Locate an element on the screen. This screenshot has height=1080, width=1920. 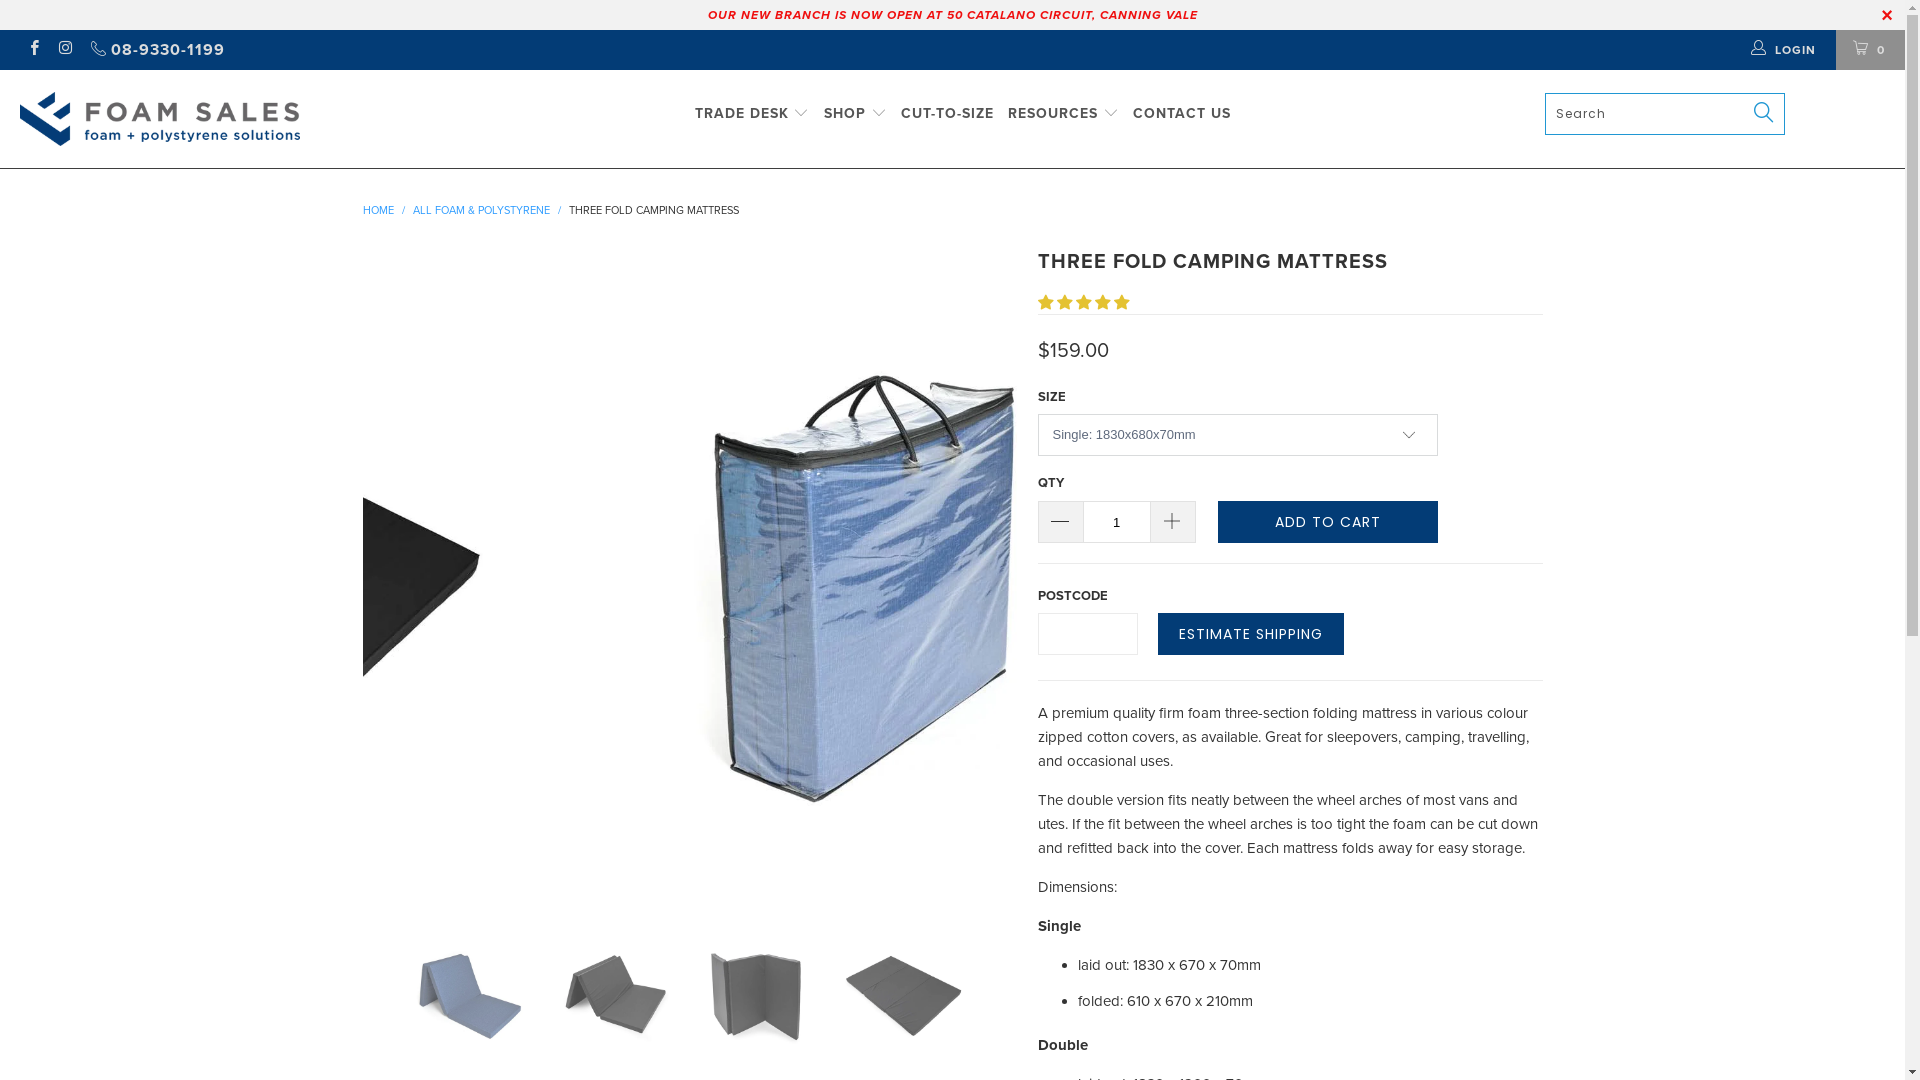
08-9330-1199 is located at coordinates (156, 50).